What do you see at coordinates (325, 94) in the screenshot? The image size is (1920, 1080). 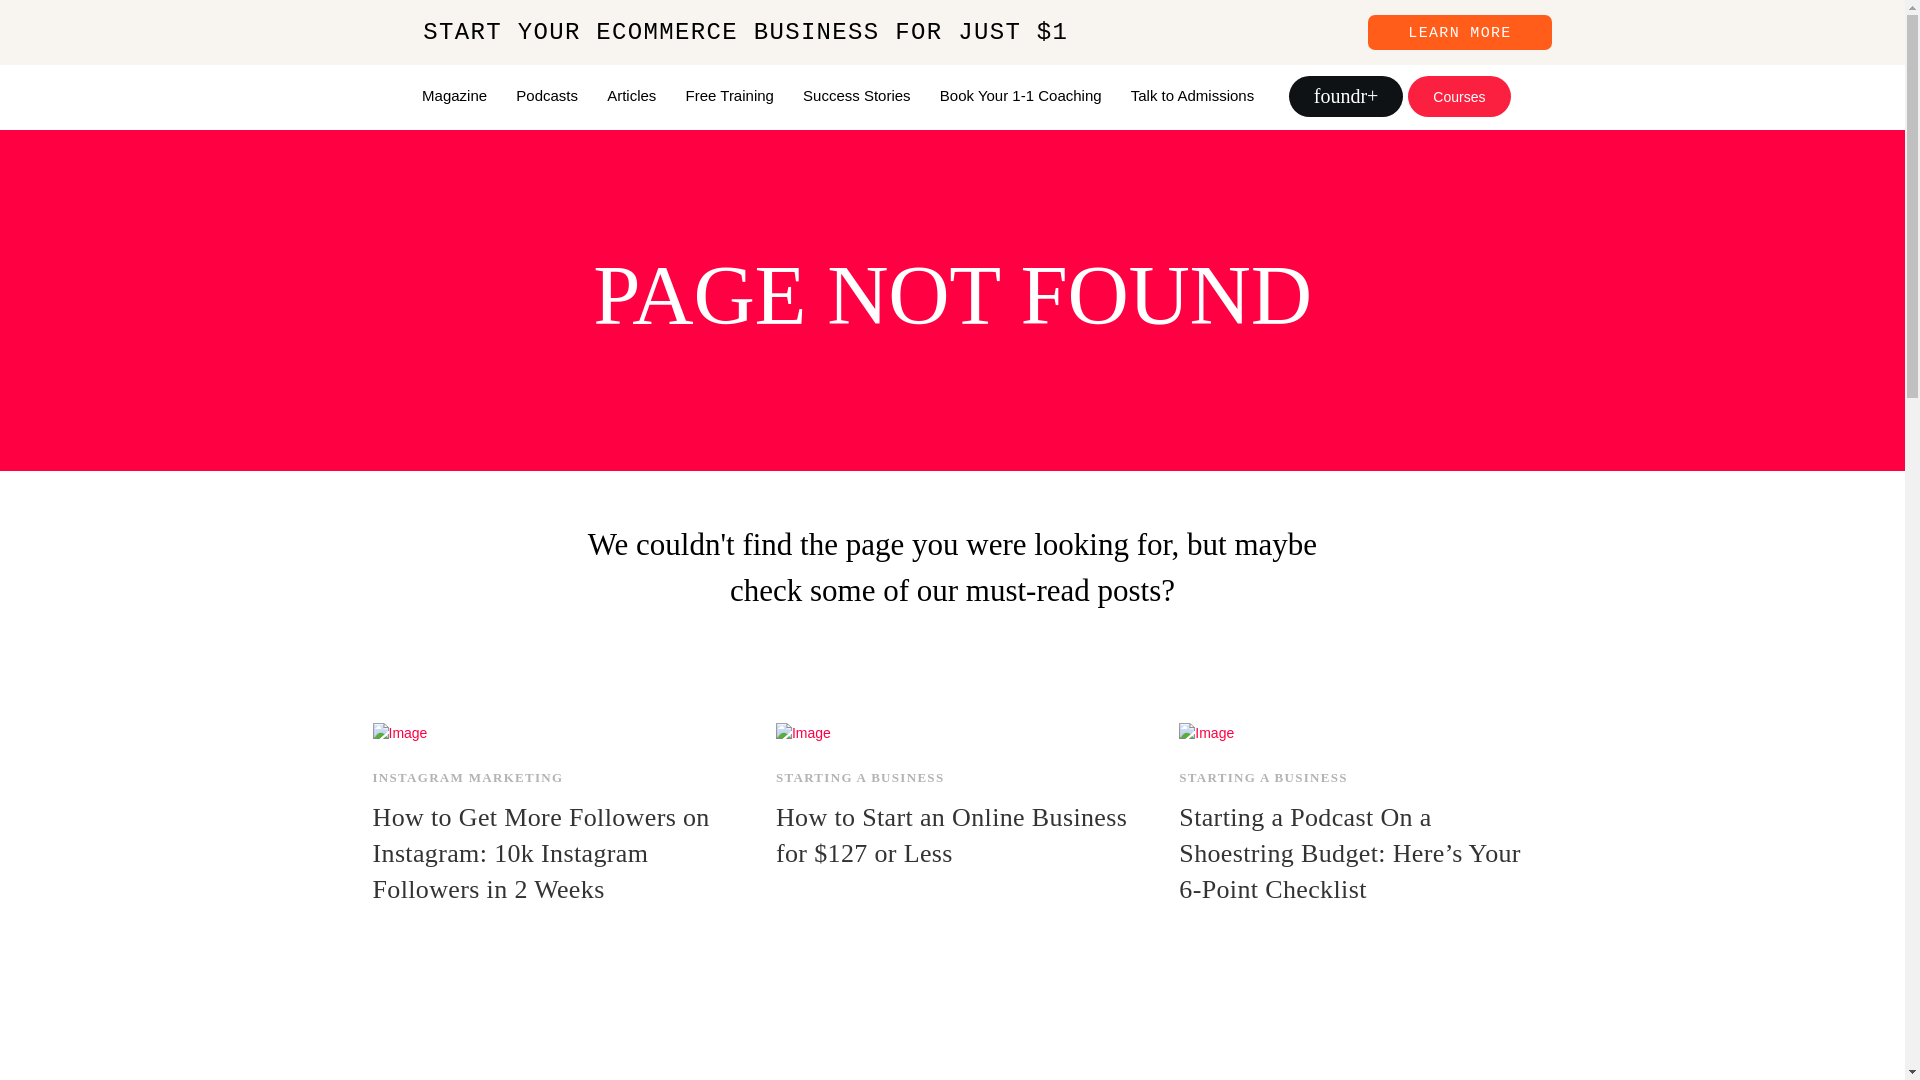 I see `Foundr` at bounding box center [325, 94].